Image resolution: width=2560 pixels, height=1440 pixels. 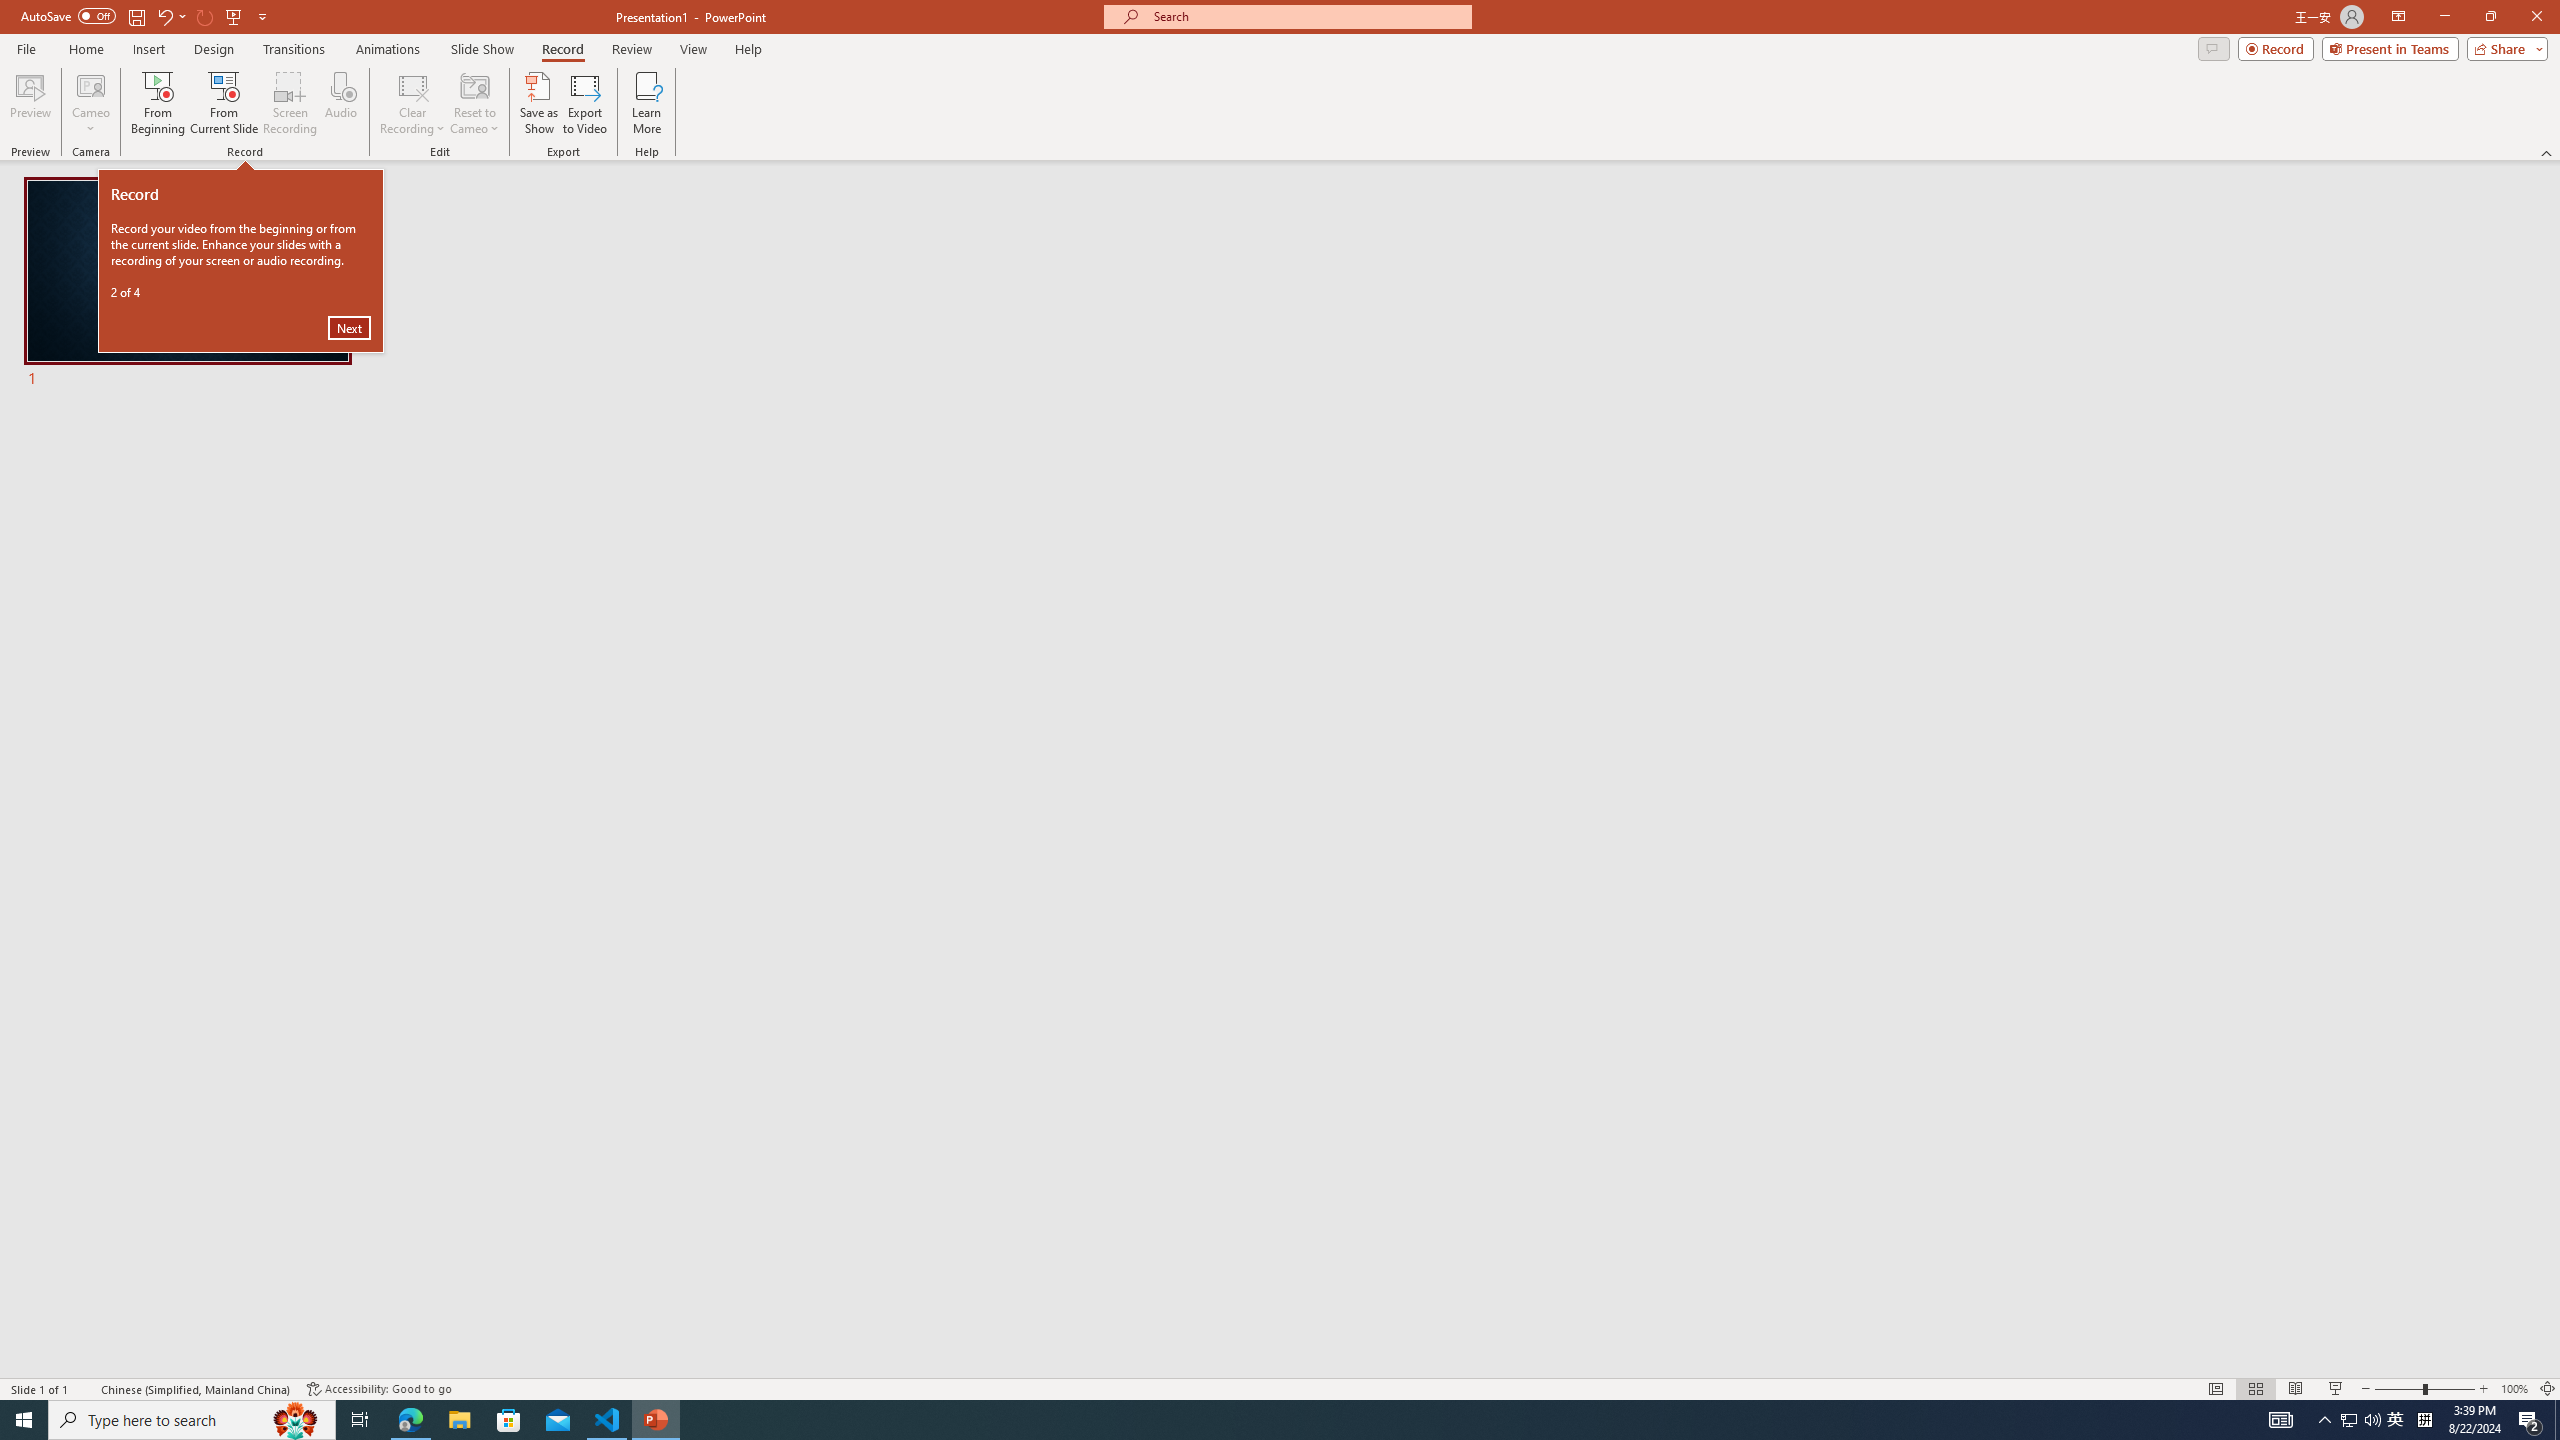 I want to click on AutoSave, so click(x=68, y=16).